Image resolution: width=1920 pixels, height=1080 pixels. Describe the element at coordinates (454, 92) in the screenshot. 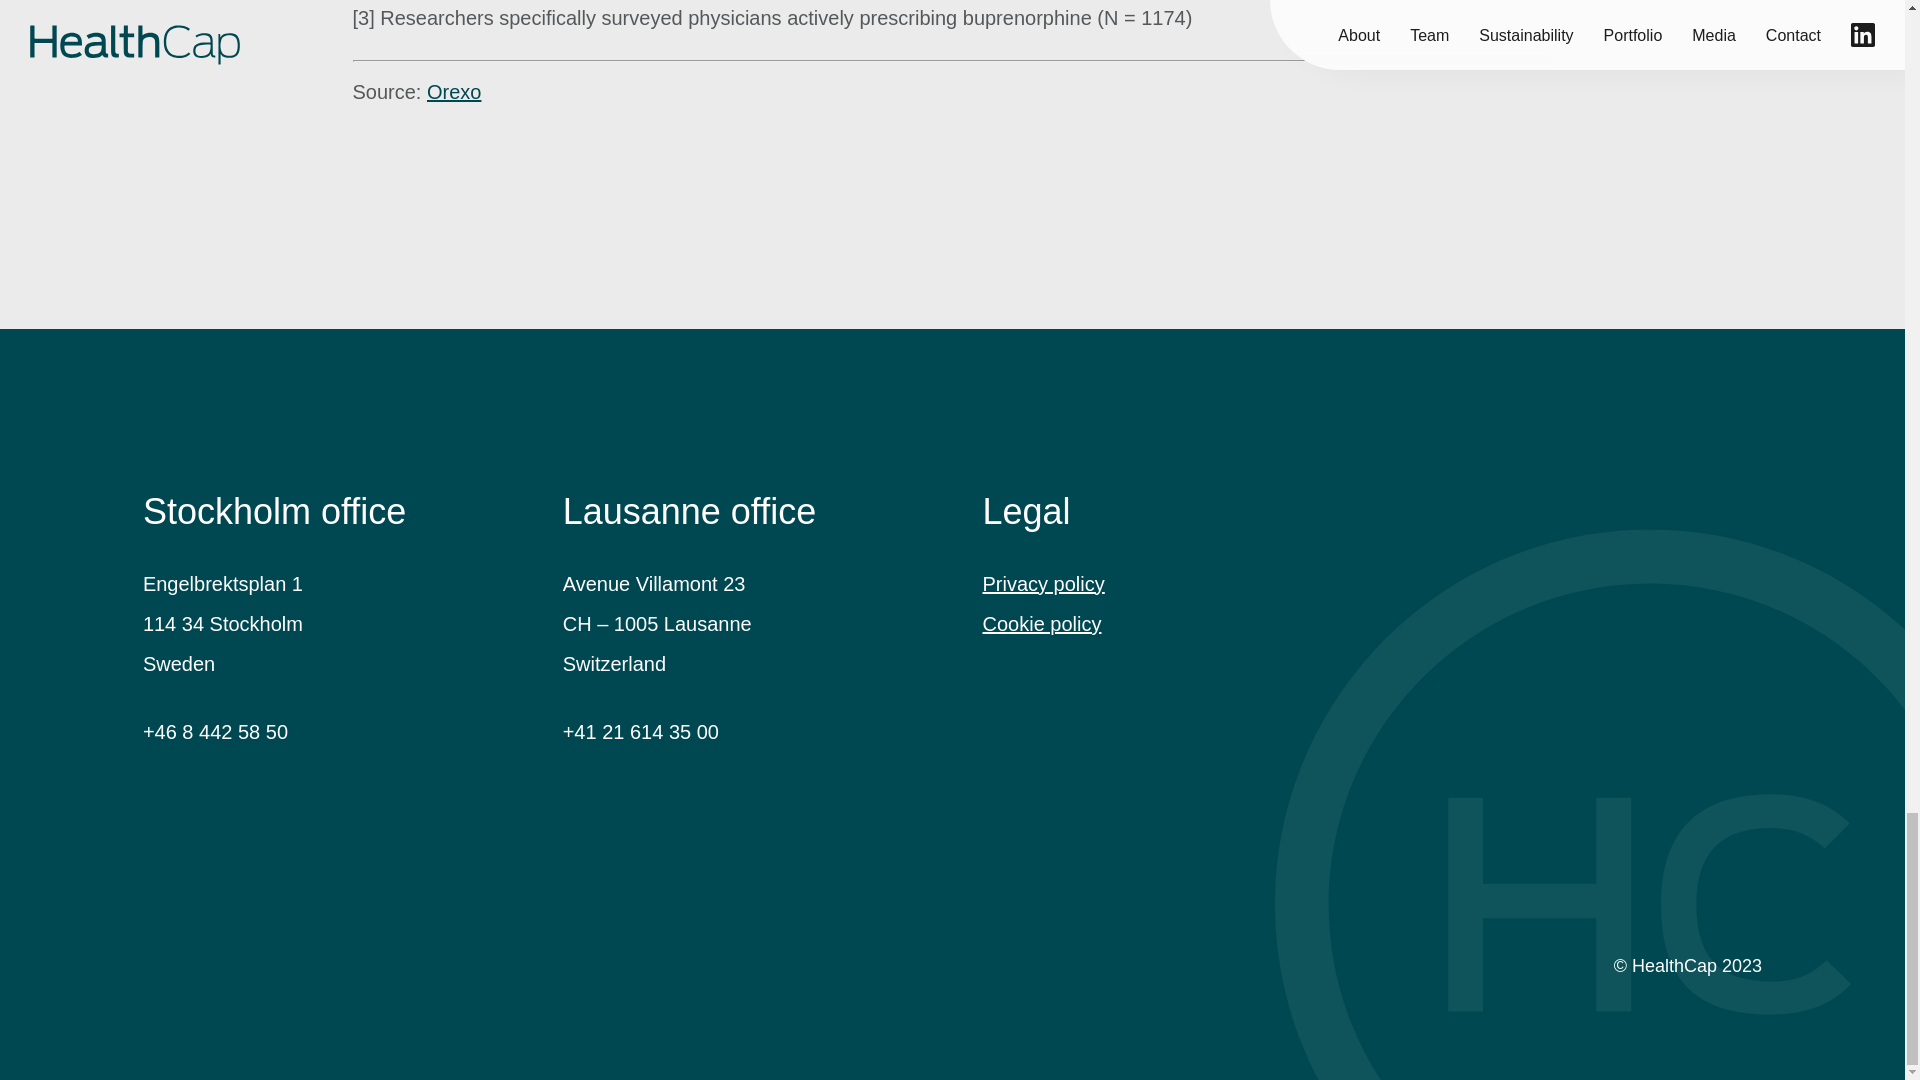

I see `Orexo` at that location.